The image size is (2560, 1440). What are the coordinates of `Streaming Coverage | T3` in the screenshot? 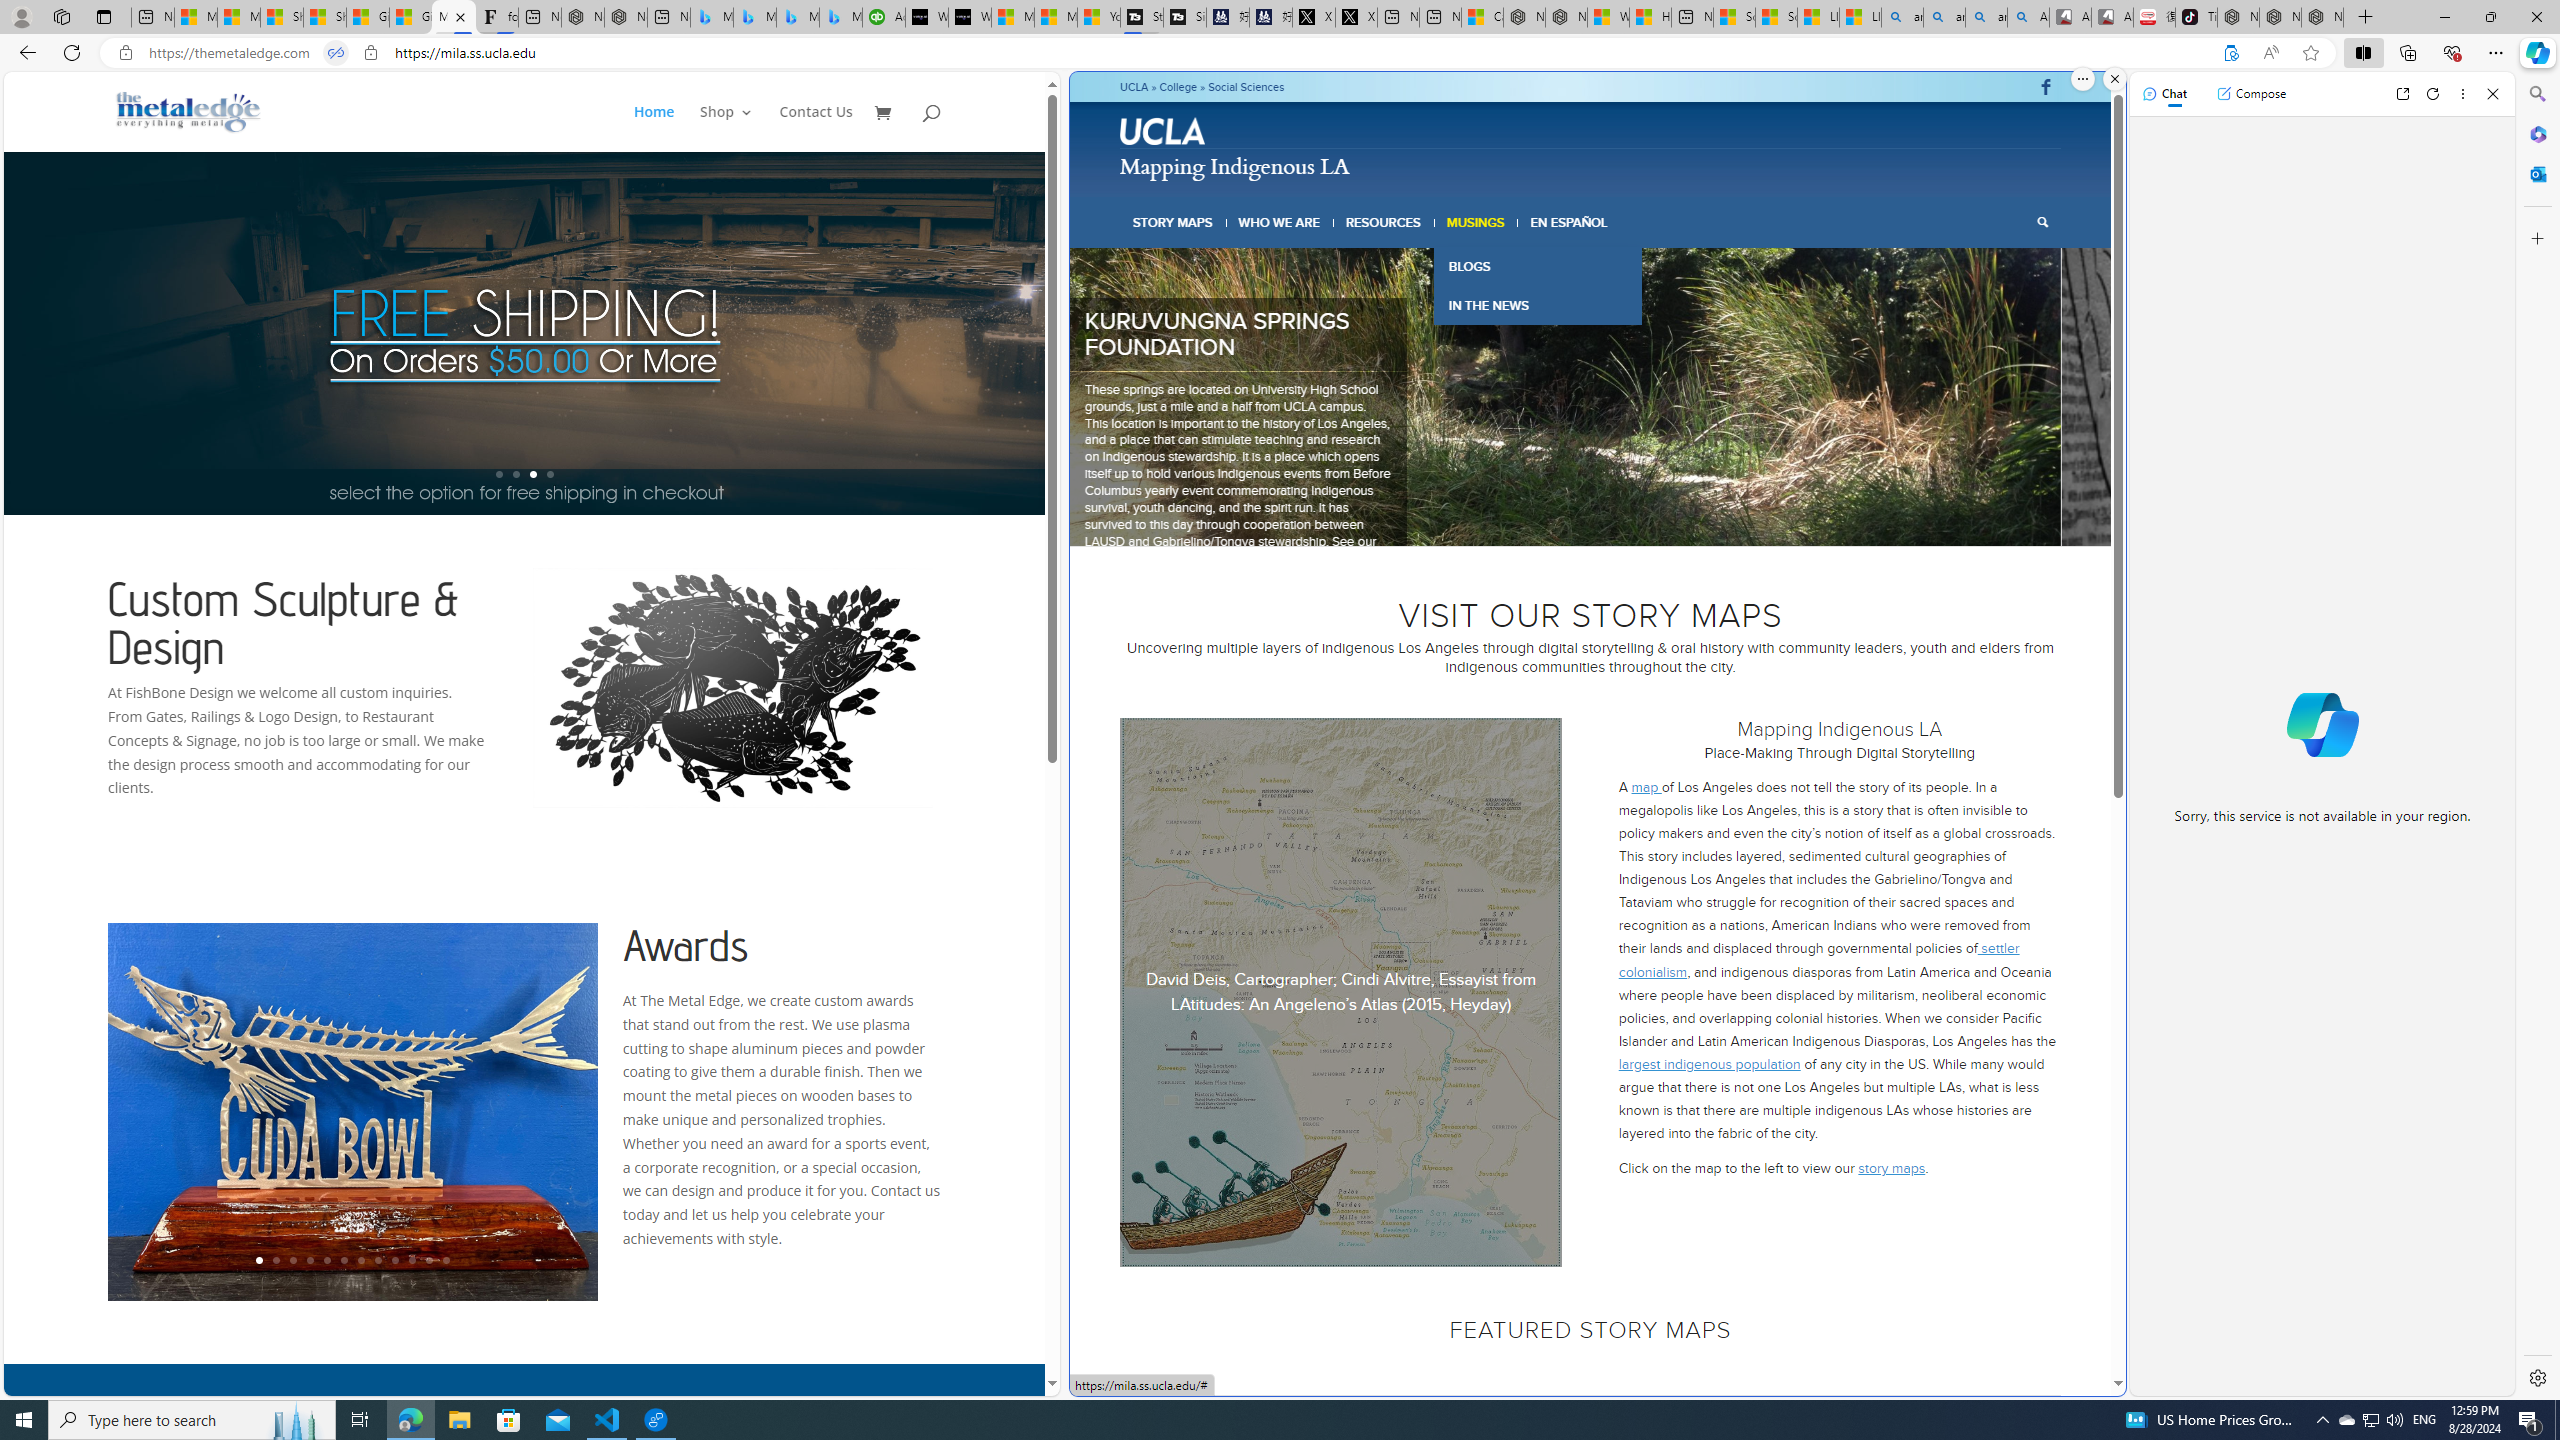 It's located at (1142, 17).